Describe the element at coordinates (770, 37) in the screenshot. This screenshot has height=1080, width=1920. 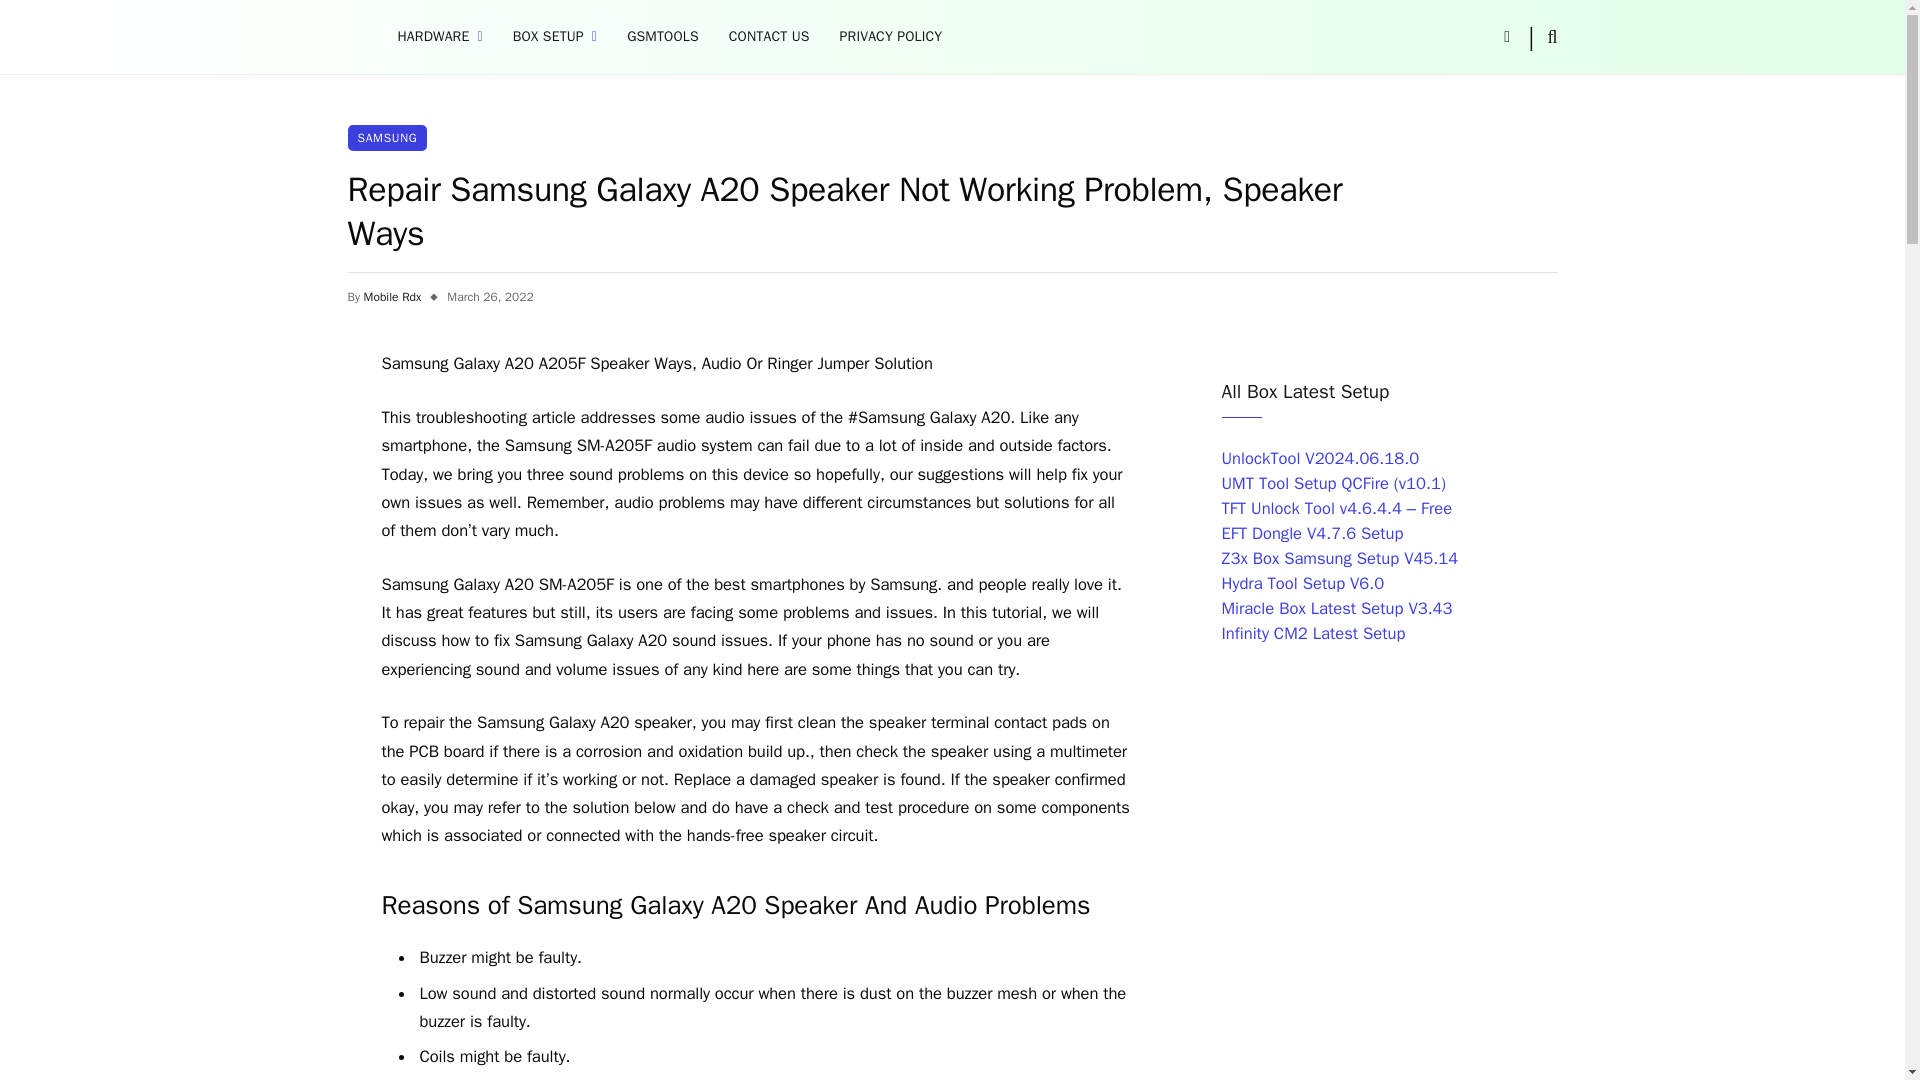
I see `CONTACT US` at that location.